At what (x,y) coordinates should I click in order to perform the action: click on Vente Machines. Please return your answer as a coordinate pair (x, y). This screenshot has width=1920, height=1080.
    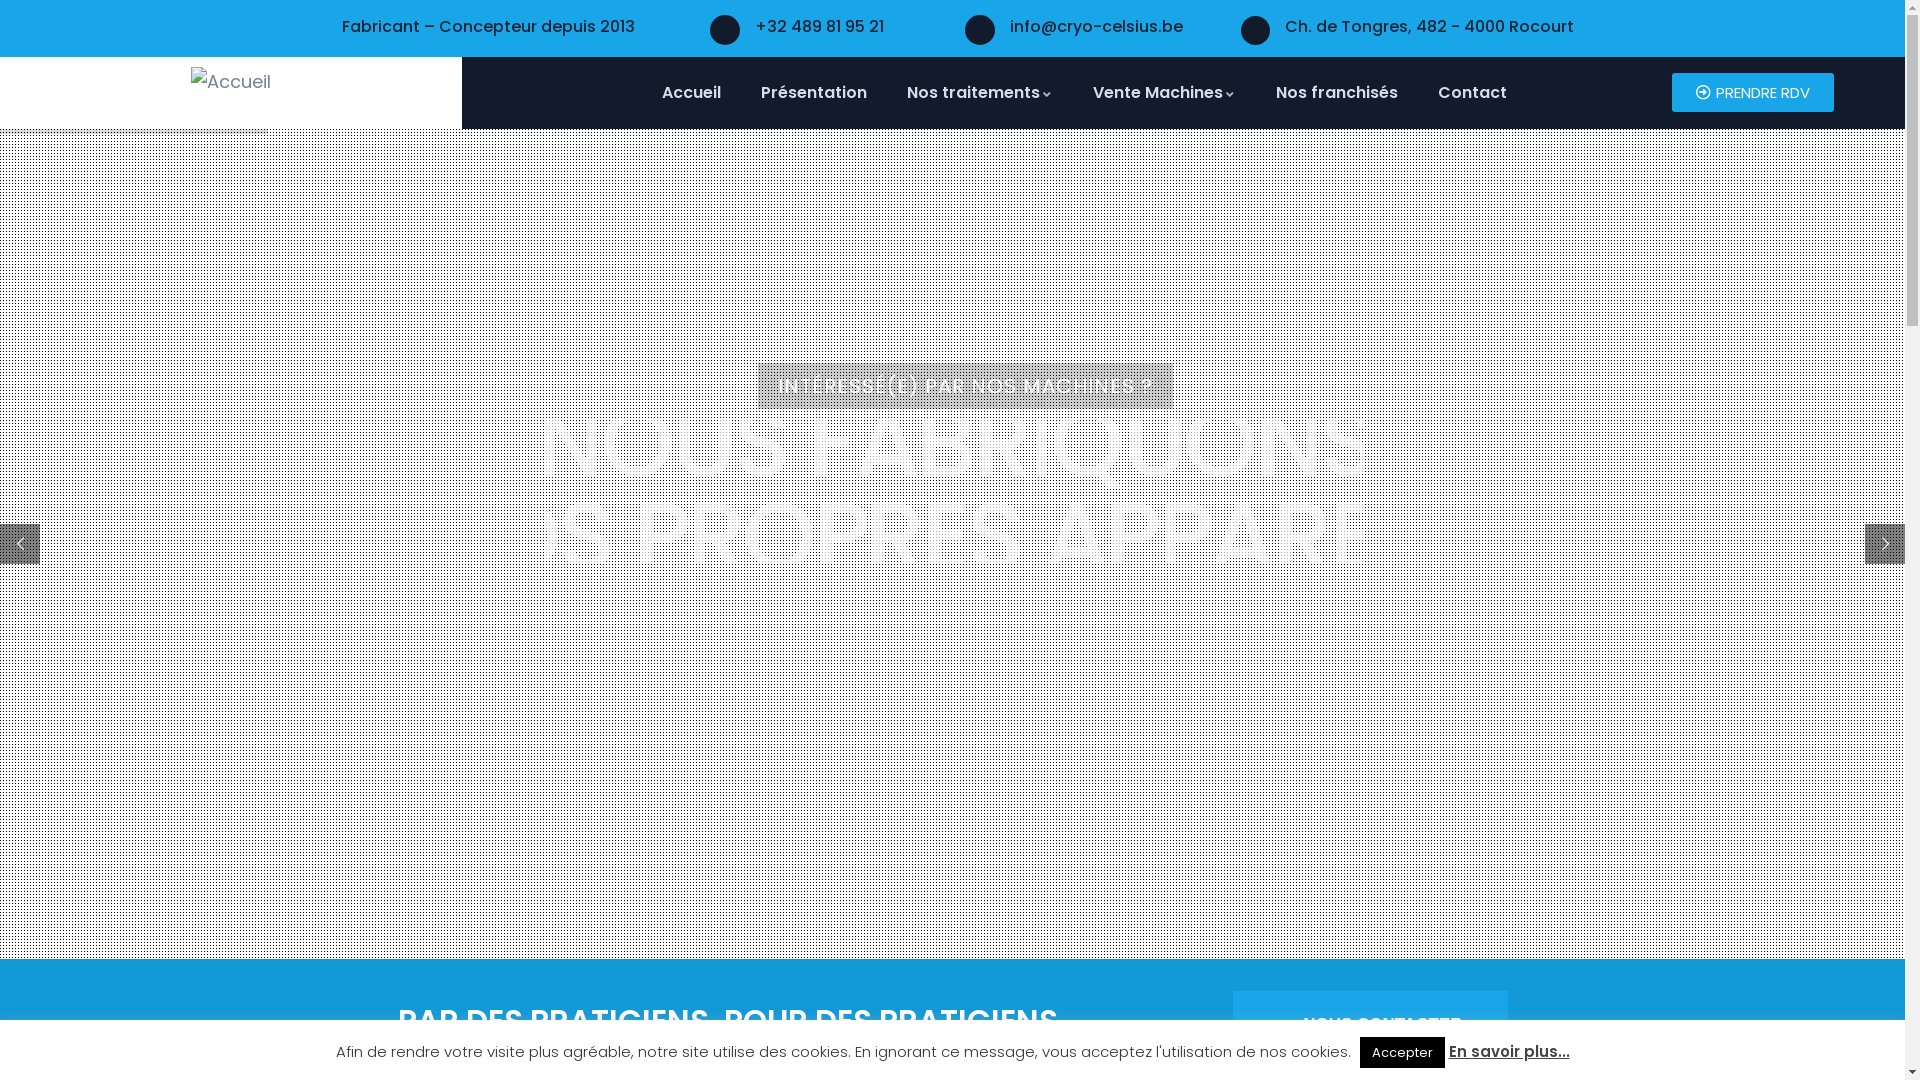
    Looking at the image, I should click on (1164, 94).